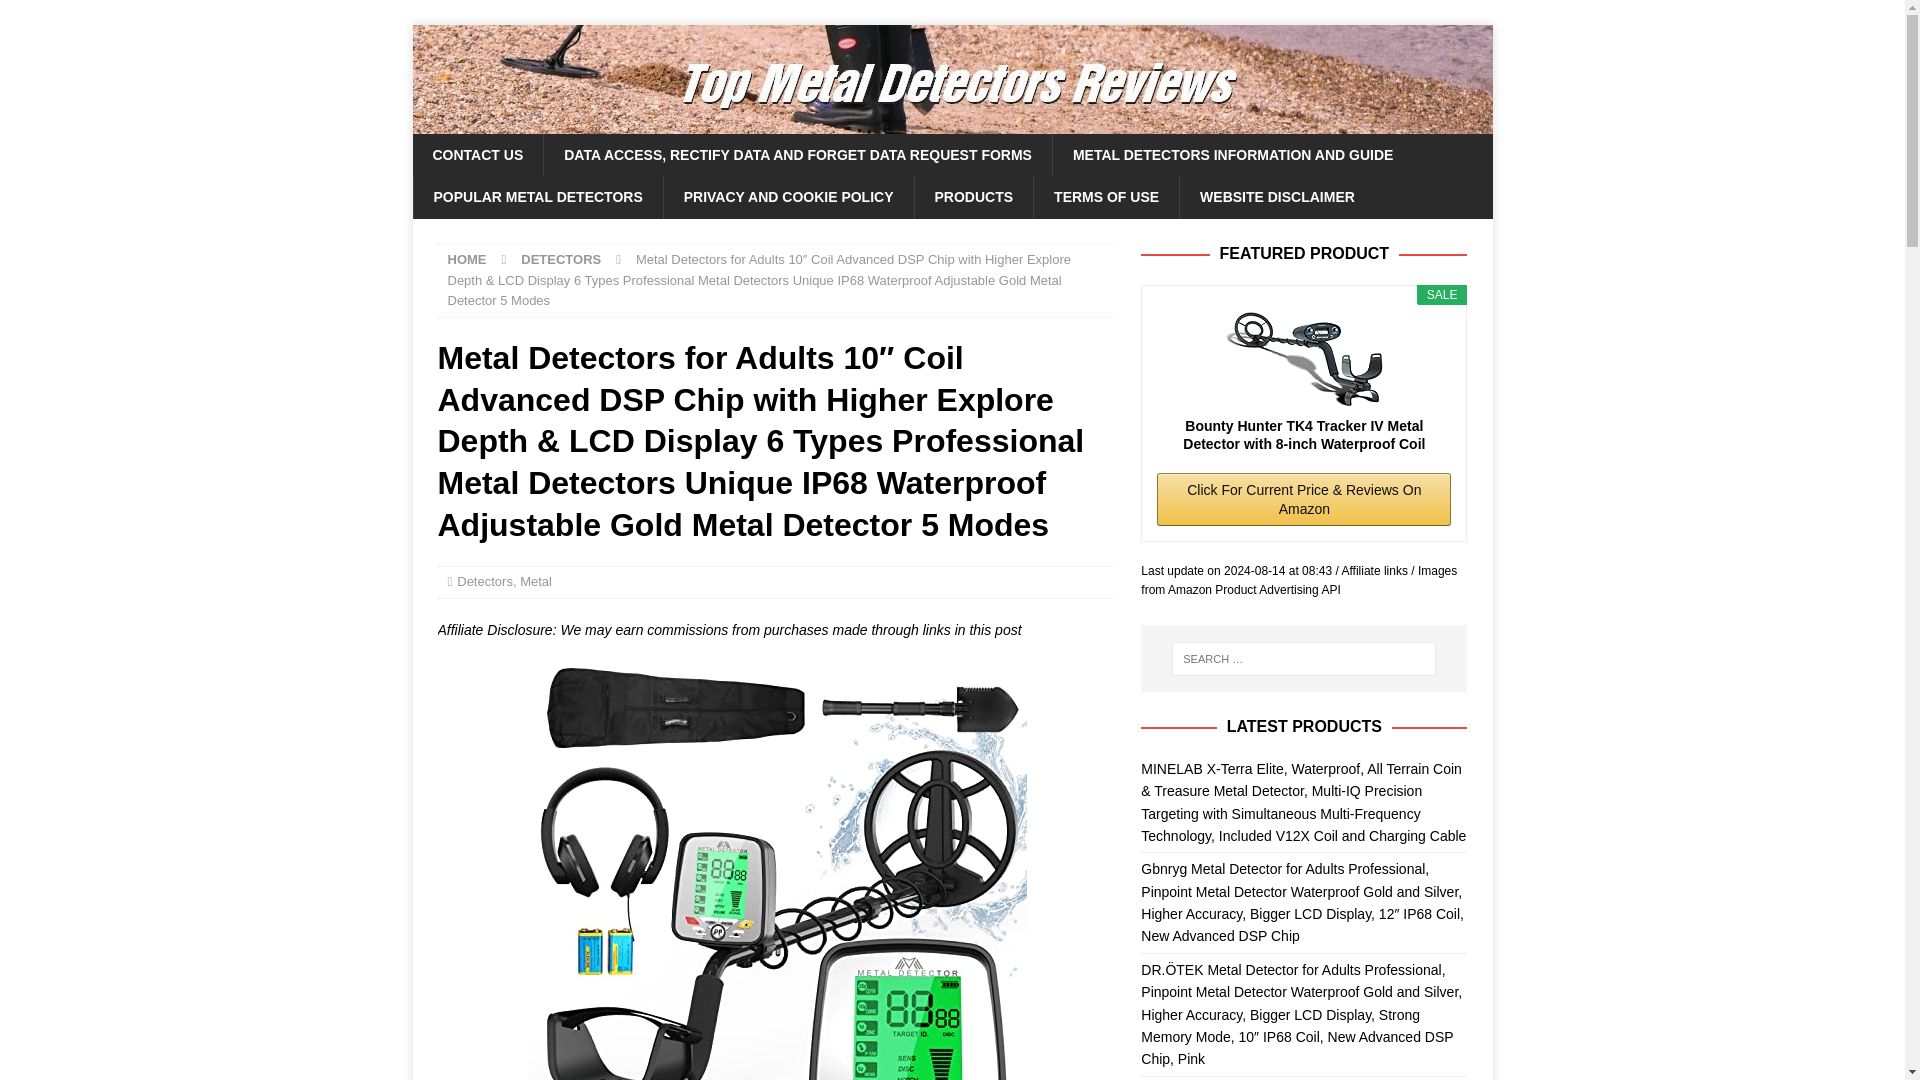 The image size is (1920, 1080). Describe the element at coordinates (467, 258) in the screenshot. I see `HOME` at that location.